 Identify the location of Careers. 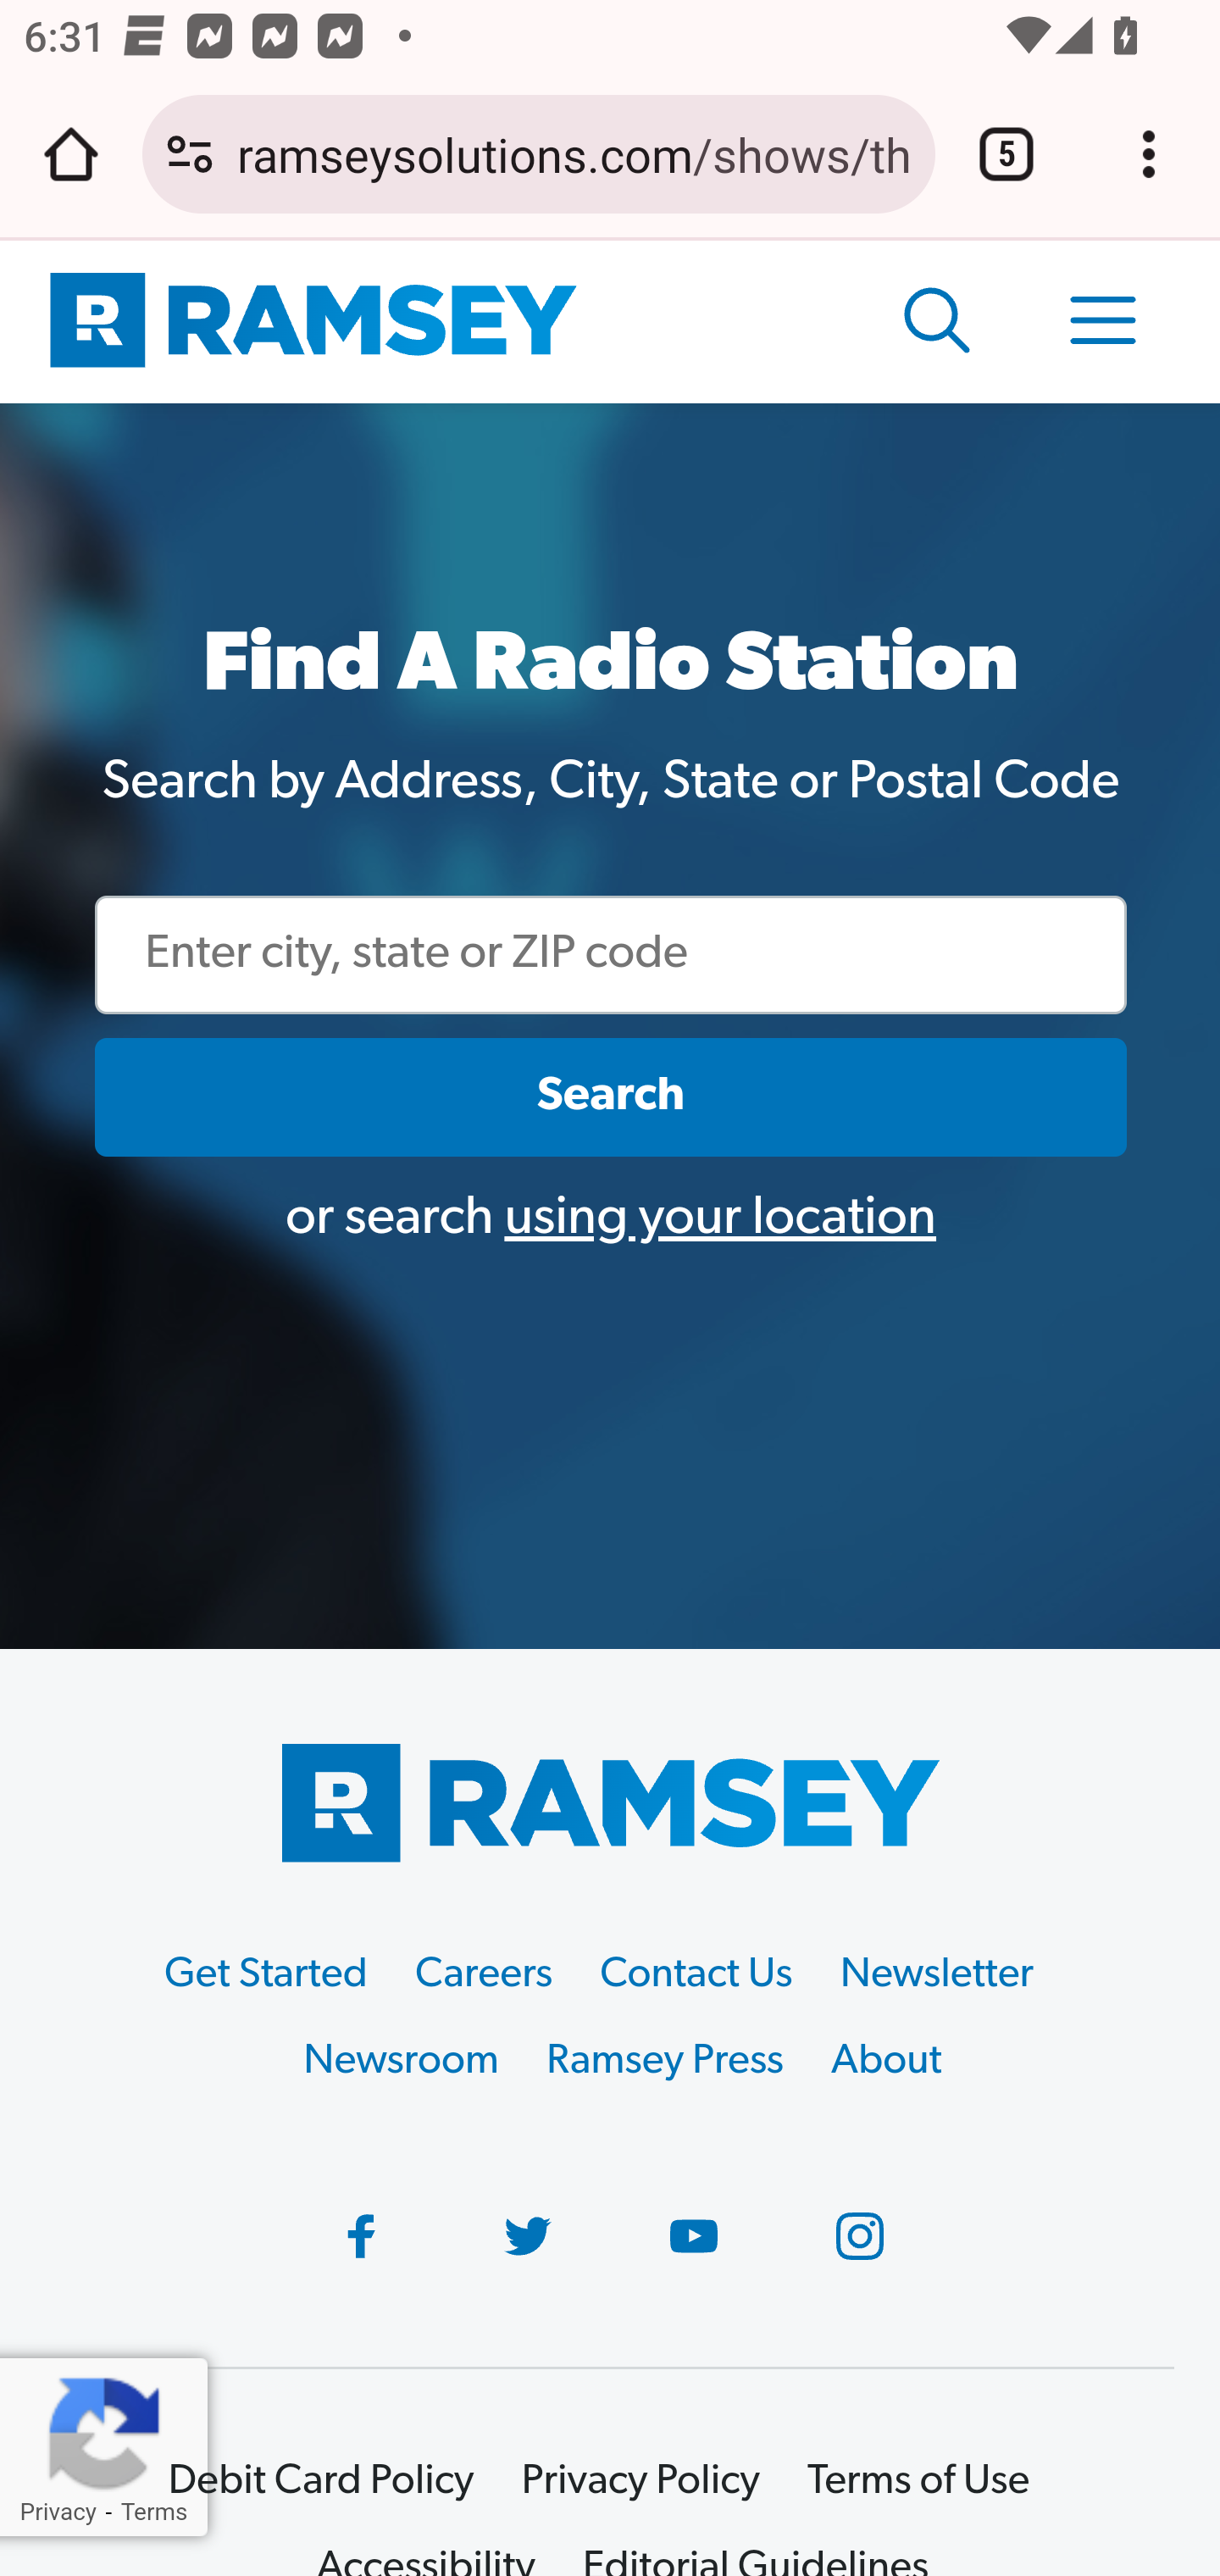
(484, 1978).